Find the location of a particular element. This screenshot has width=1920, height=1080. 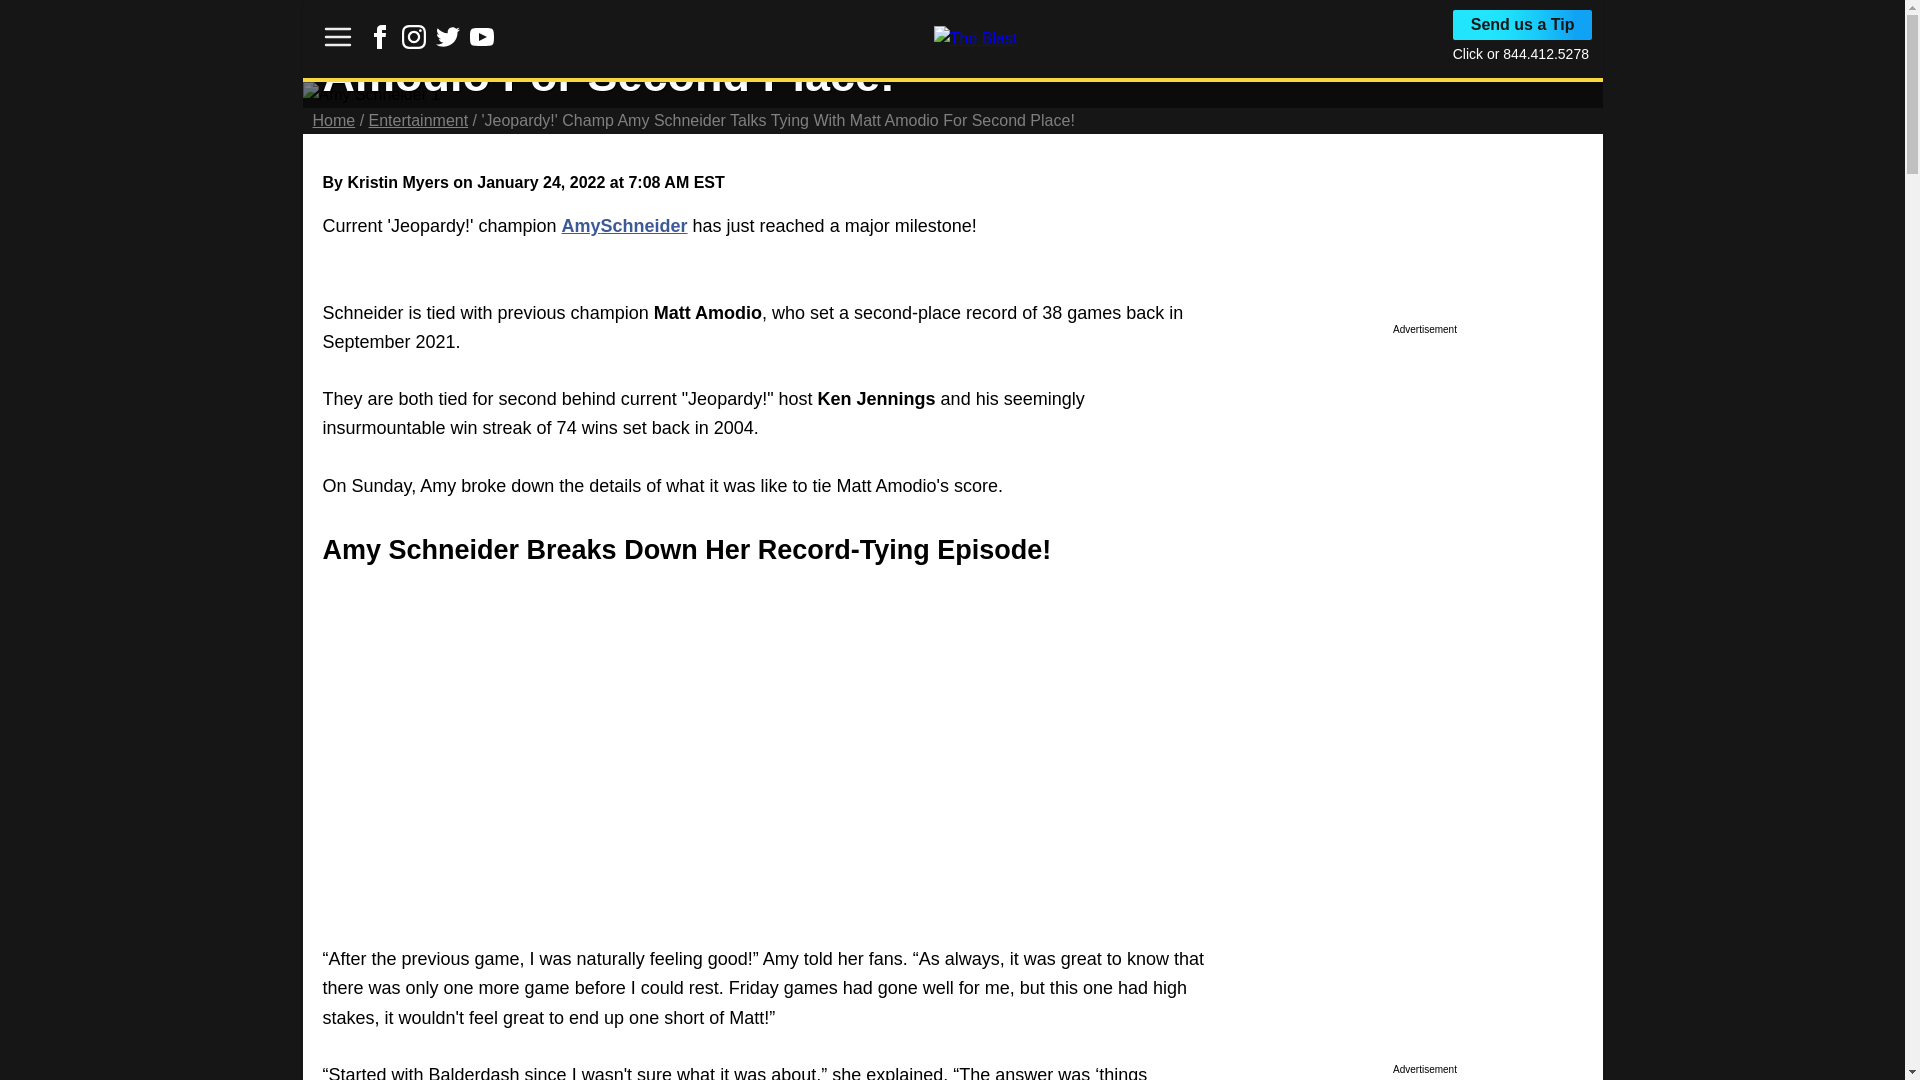

Link to Facebook is located at coordinates (380, 35).